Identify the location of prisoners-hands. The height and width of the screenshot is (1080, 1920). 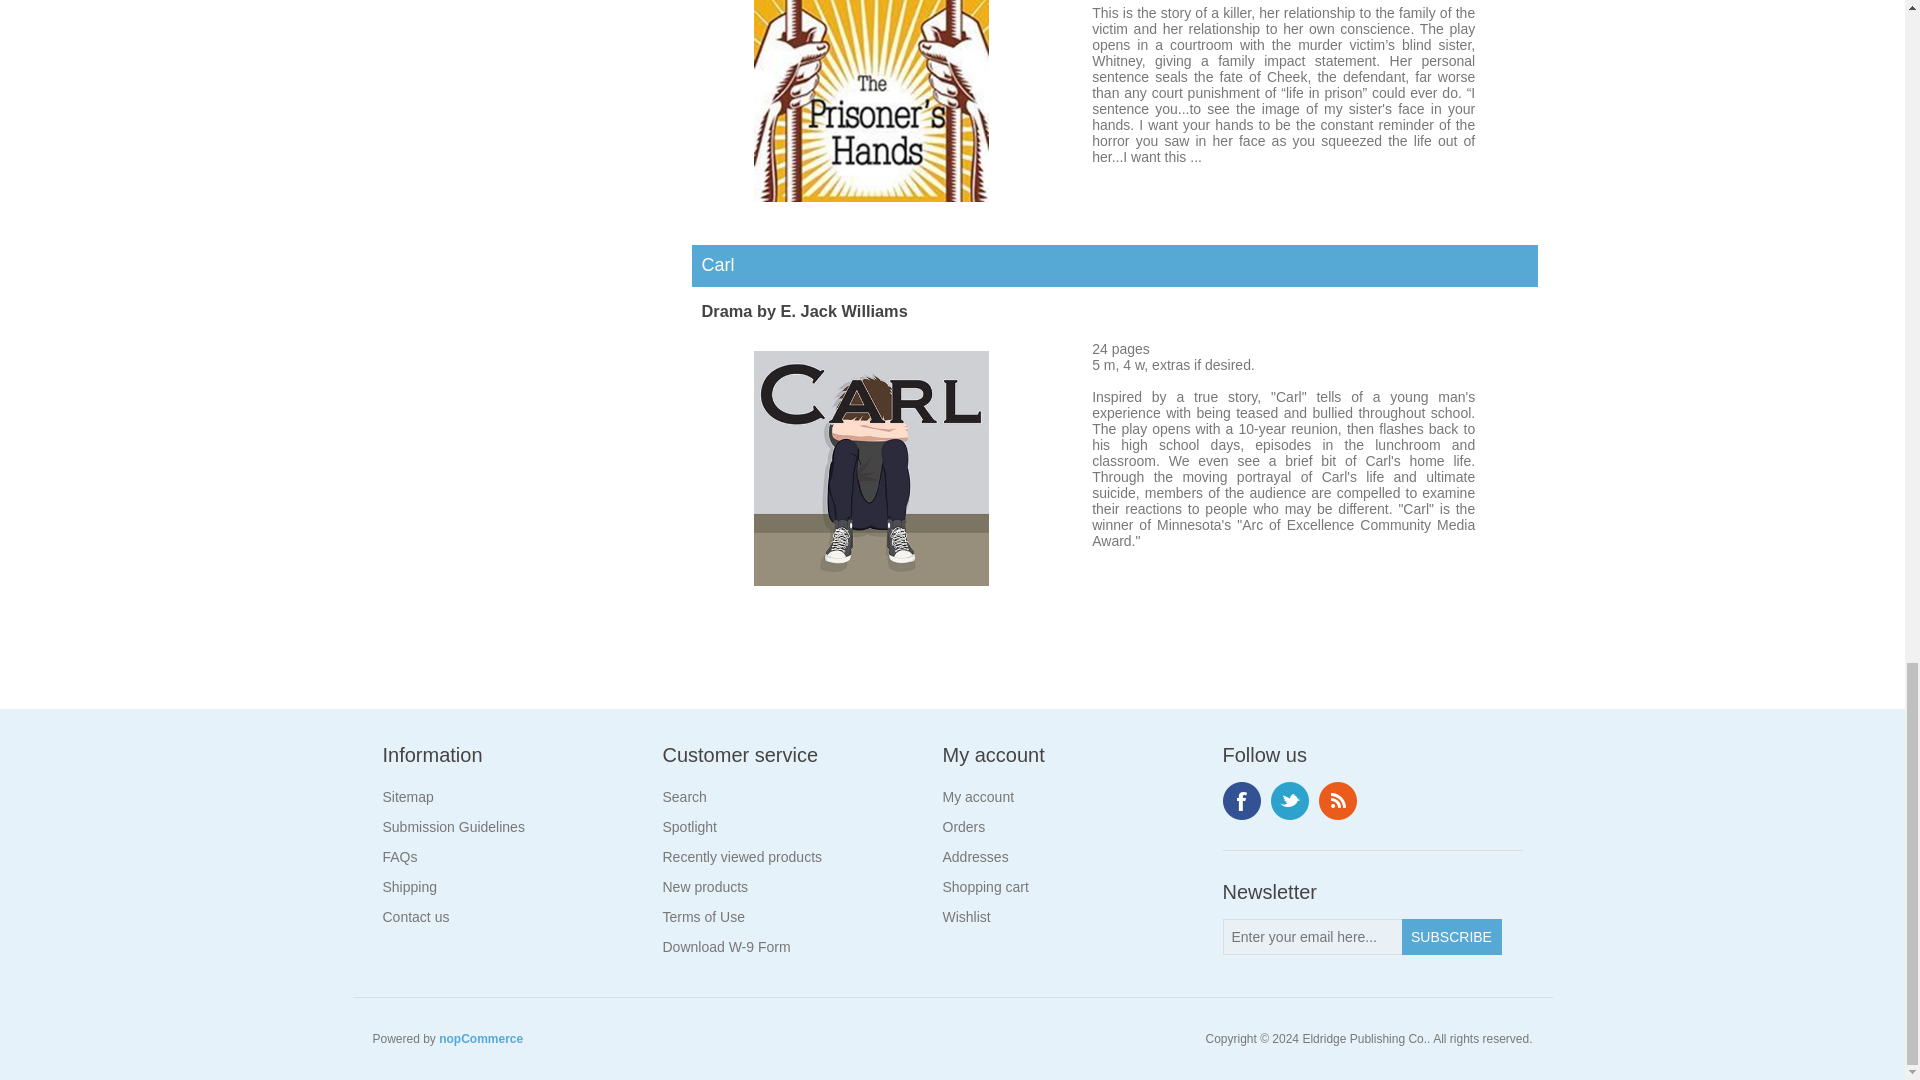
(871, 197).